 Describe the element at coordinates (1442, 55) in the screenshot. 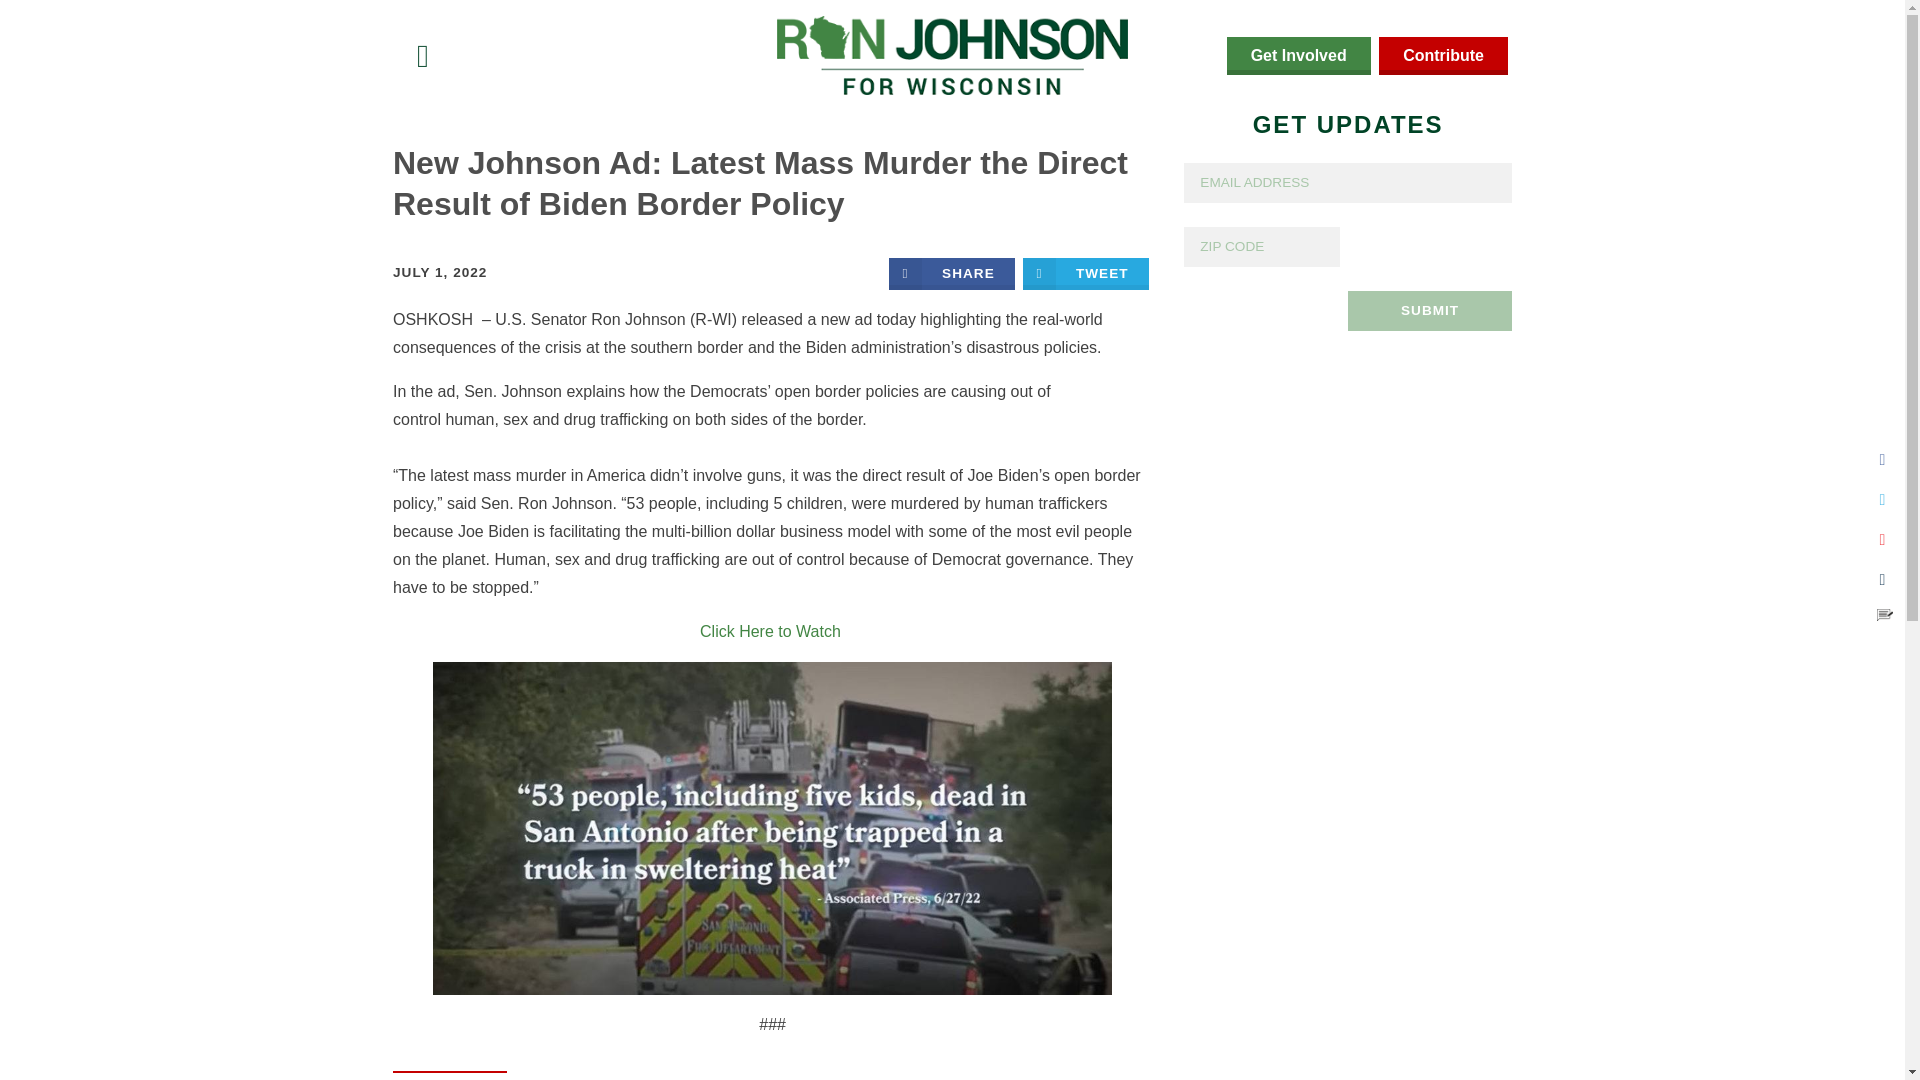

I see `Contribute` at that location.